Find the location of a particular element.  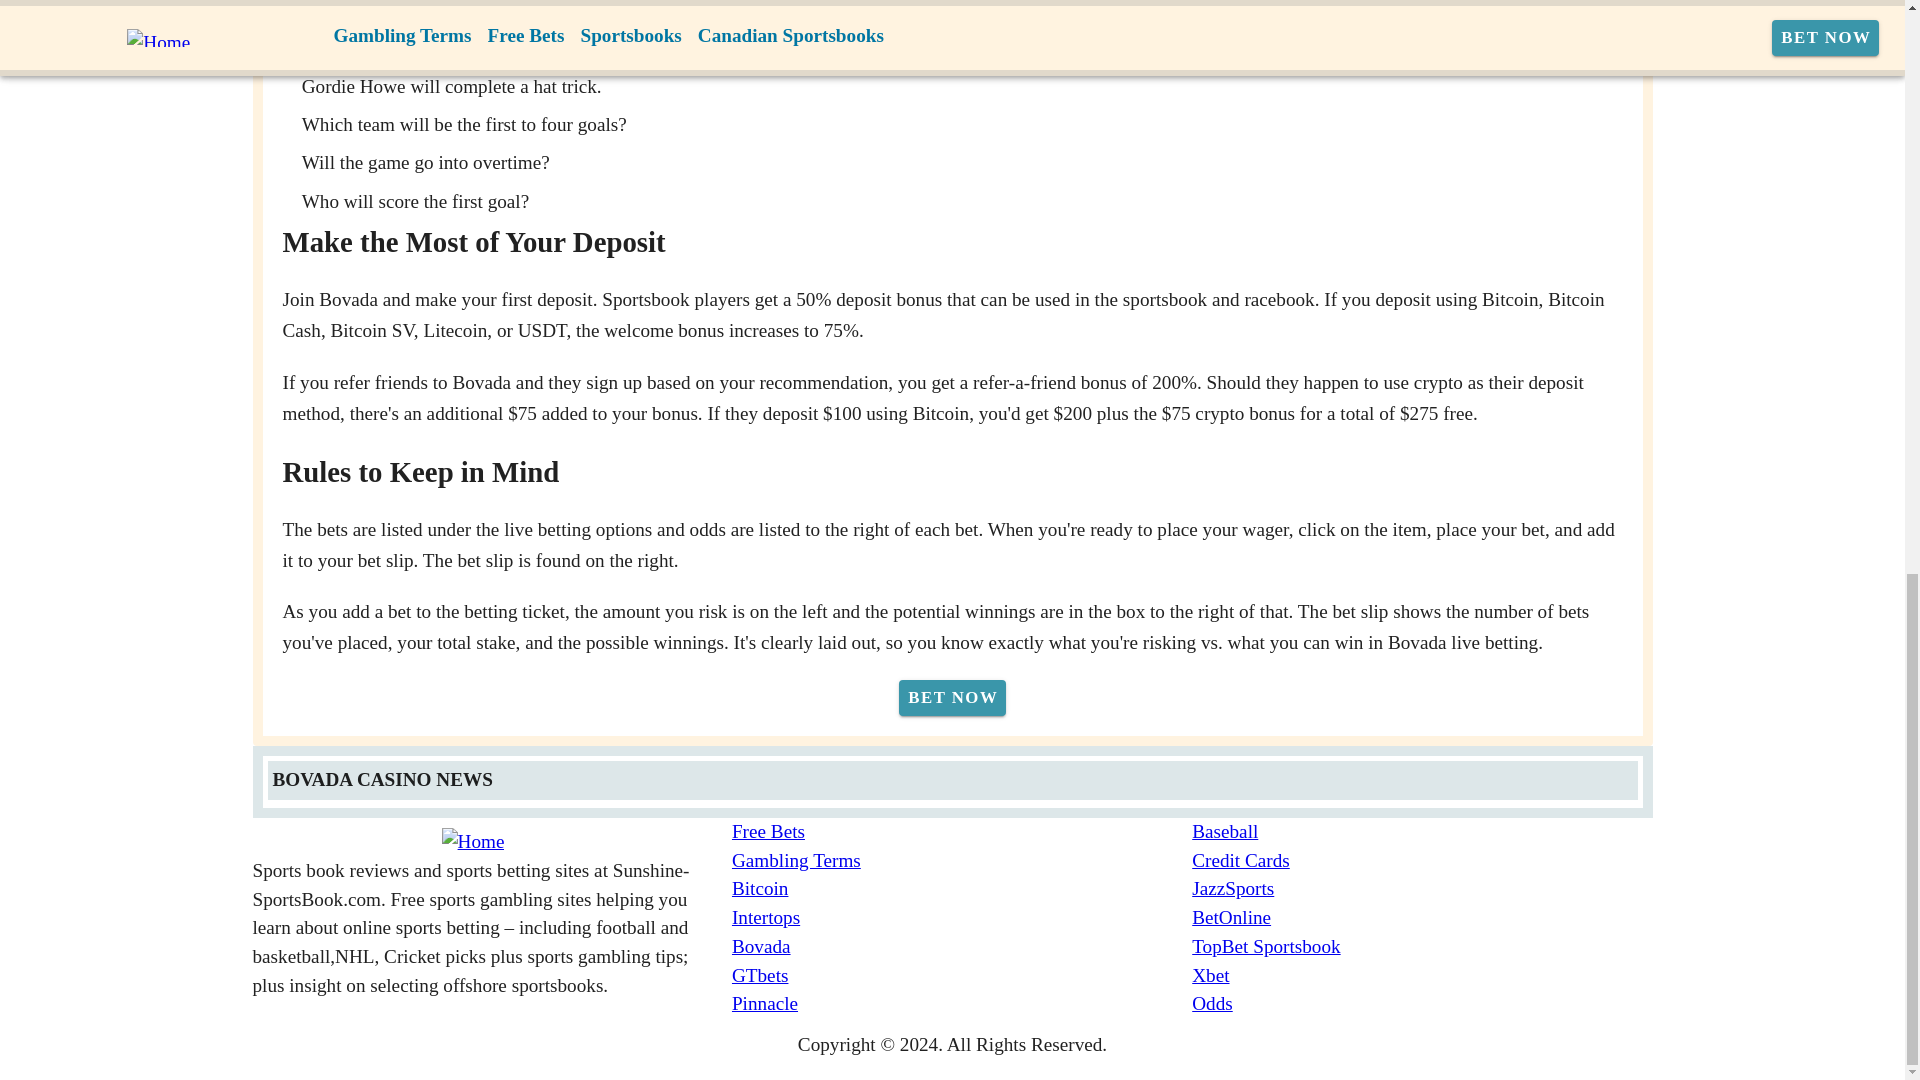

Xbet is located at coordinates (1422, 976).